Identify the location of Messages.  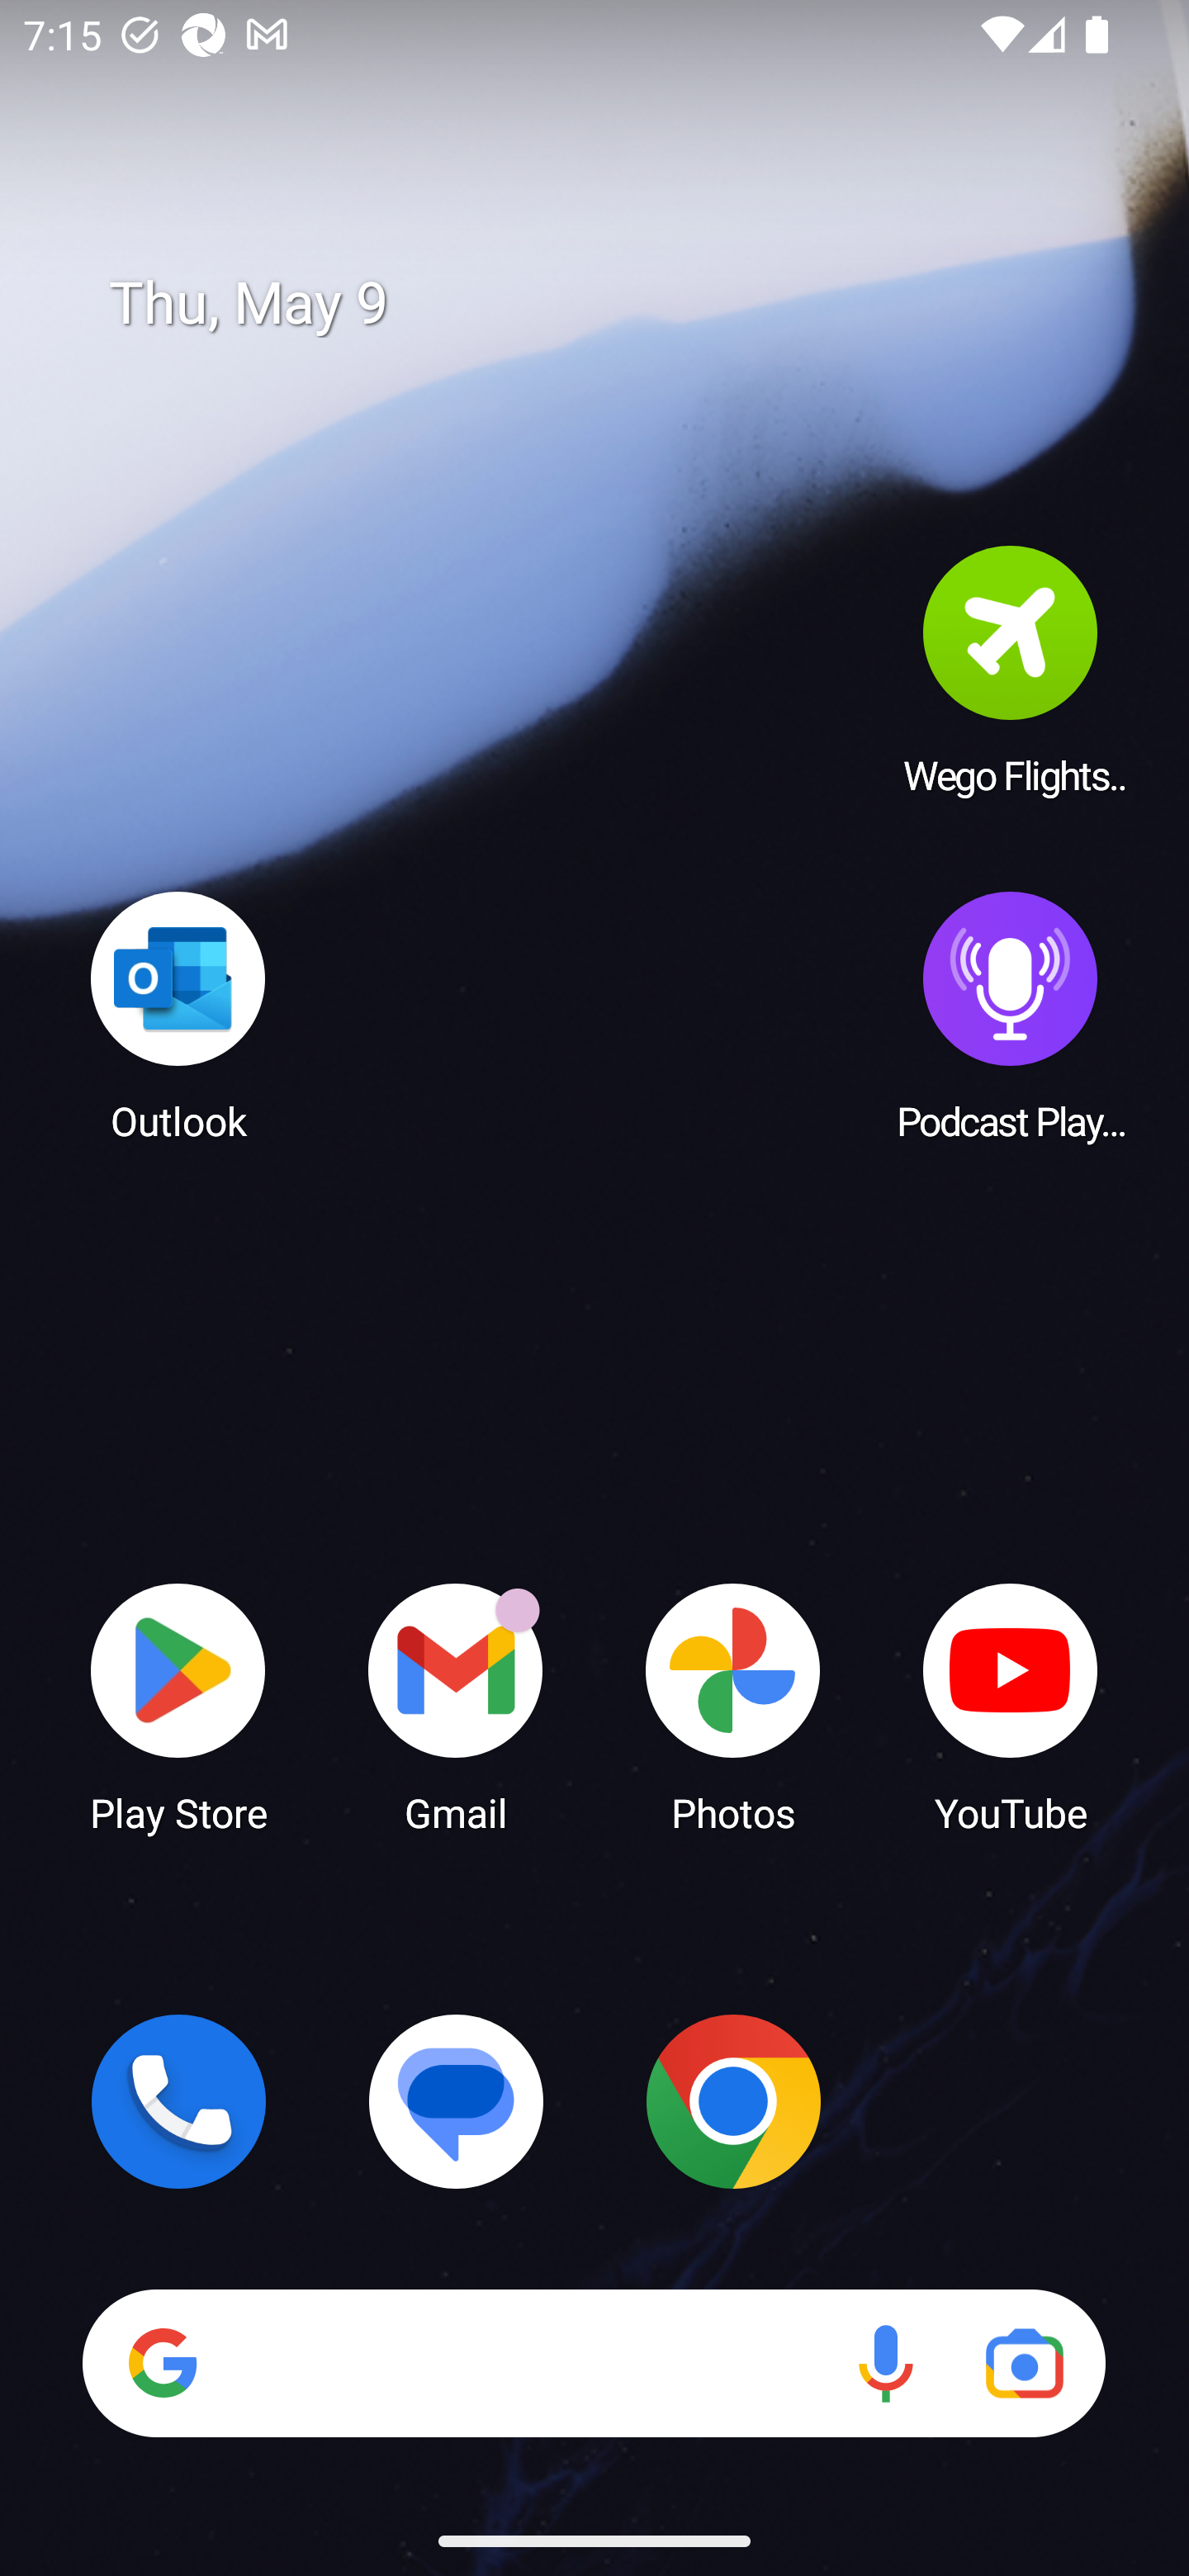
(456, 2101).